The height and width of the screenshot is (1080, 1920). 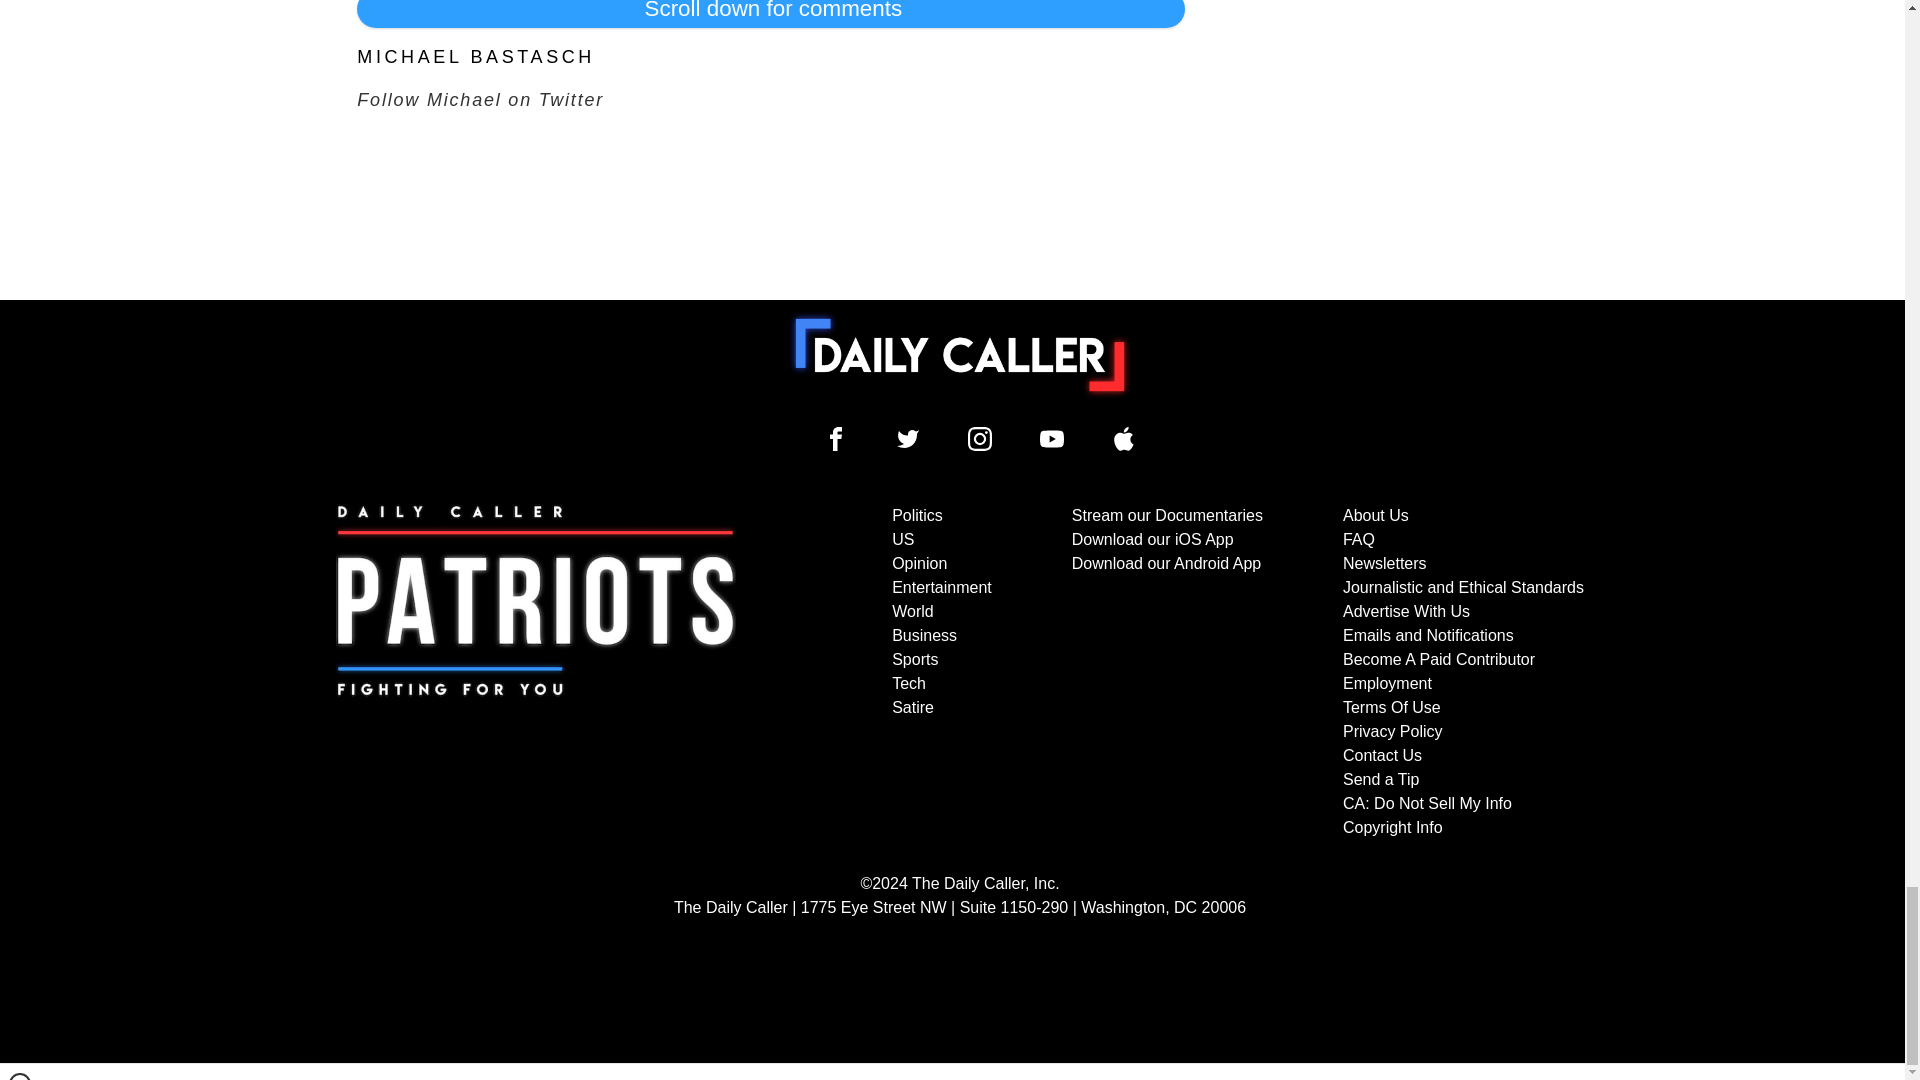 What do you see at coordinates (980, 438) in the screenshot?
I see `Daily Caller Instagram` at bounding box center [980, 438].